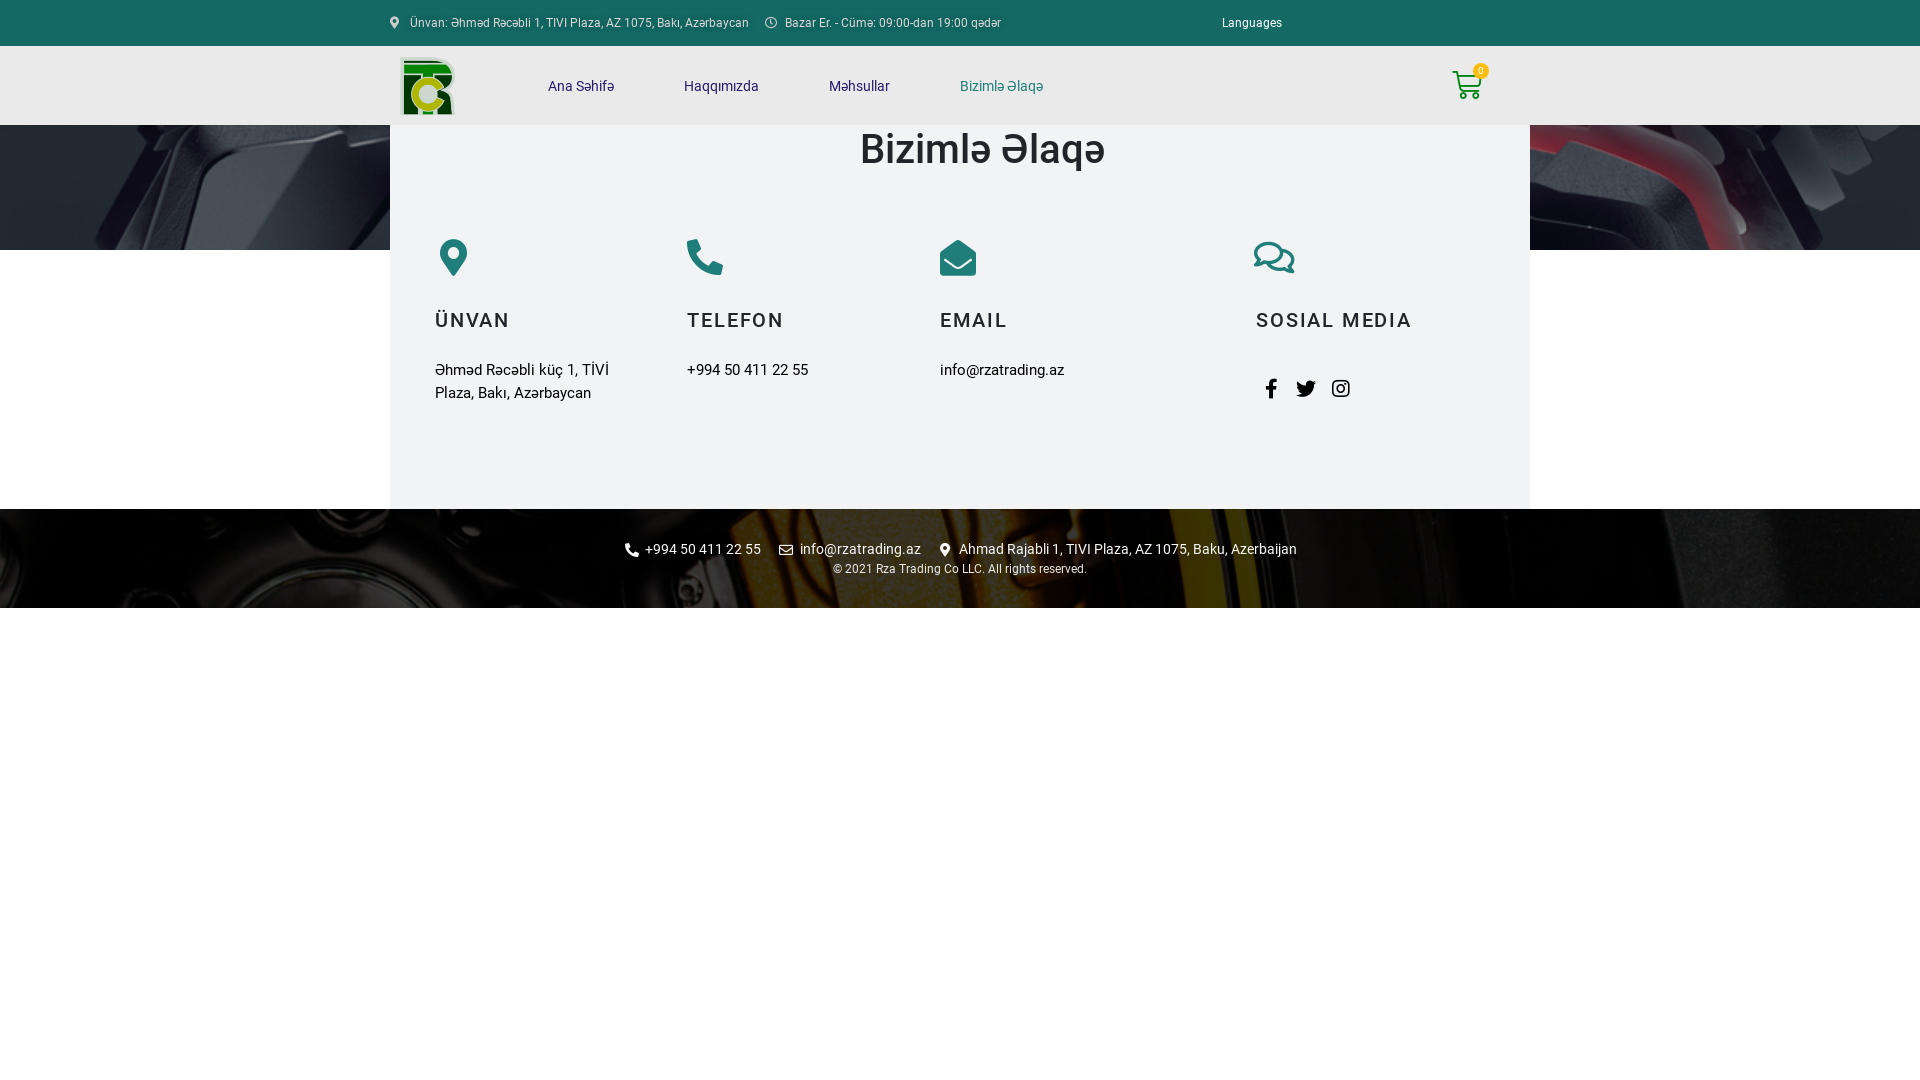 This screenshot has width=1920, height=1080. What do you see at coordinates (1467, 85) in the screenshot?
I see `0` at bounding box center [1467, 85].